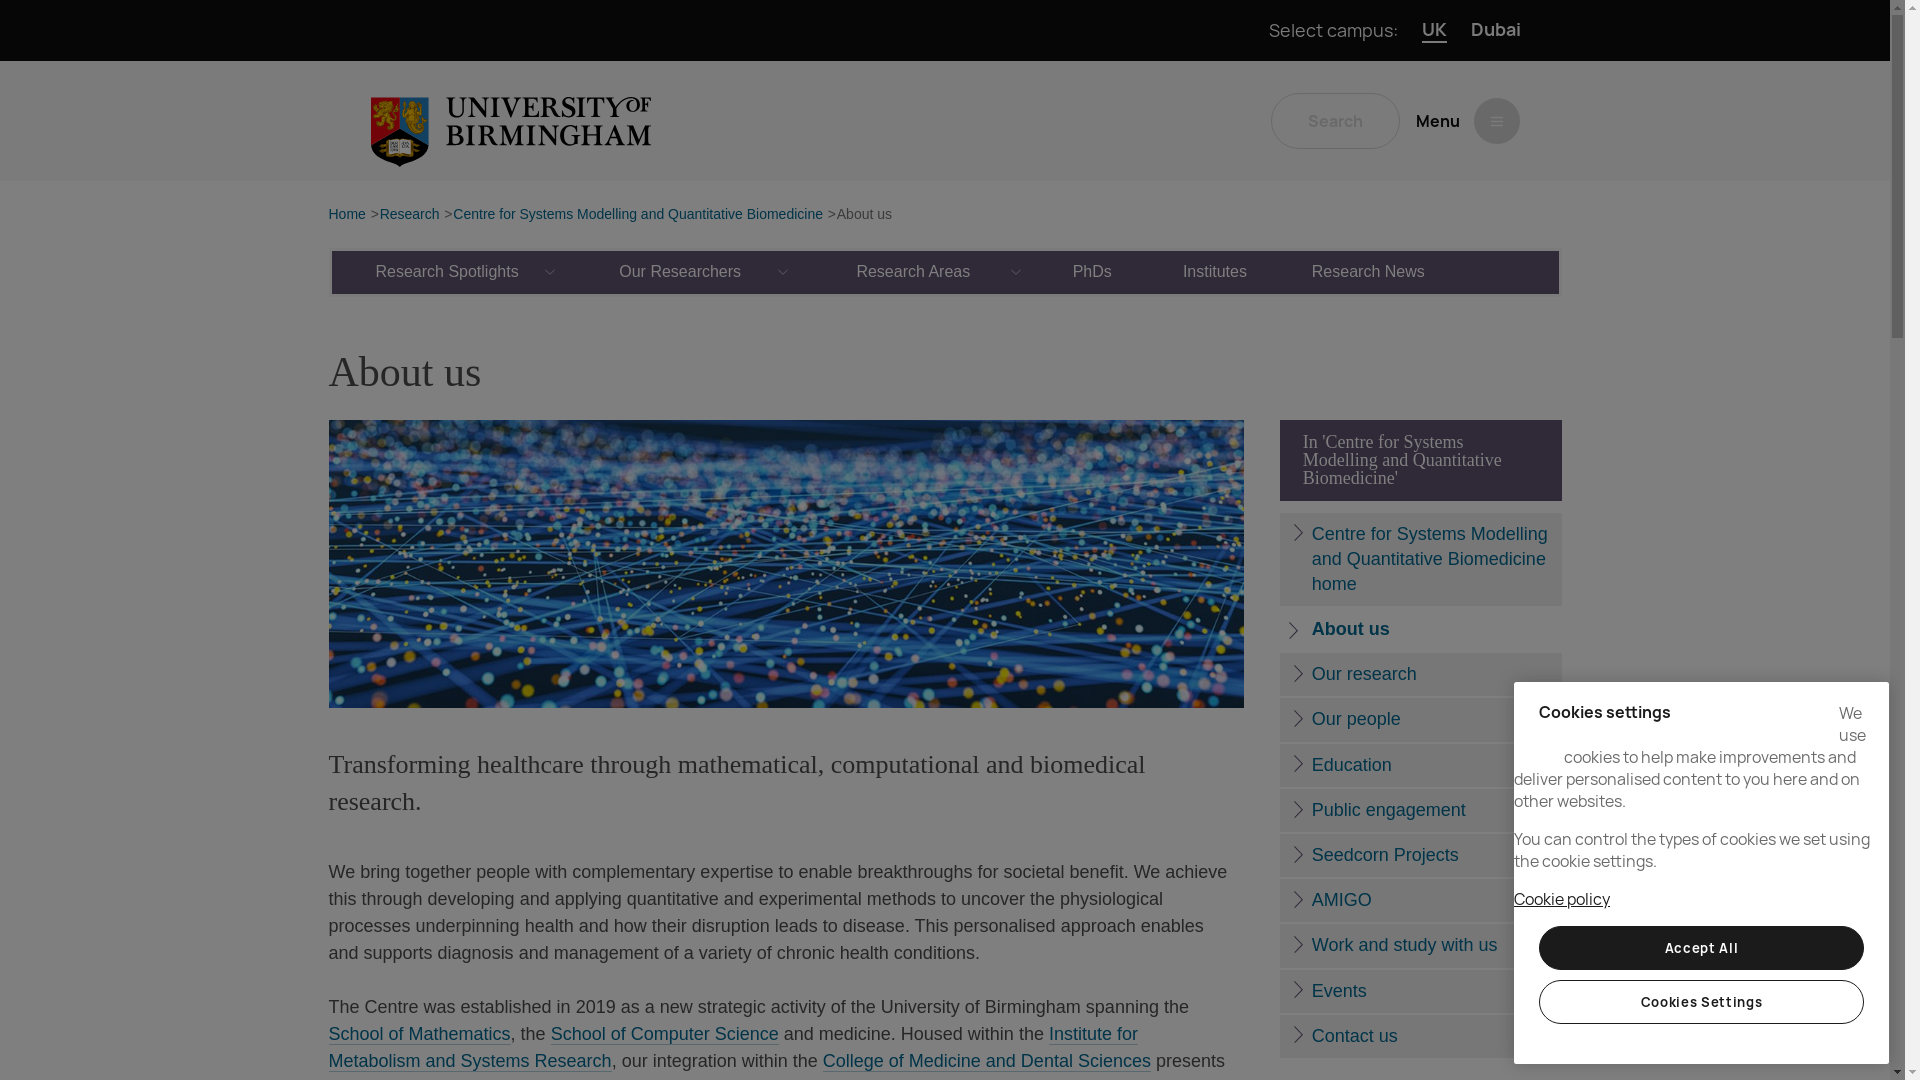 This screenshot has height=1080, width=1920. Describe the element at coordinates (864, 215) in the screenshot. I see `About us` at that location.